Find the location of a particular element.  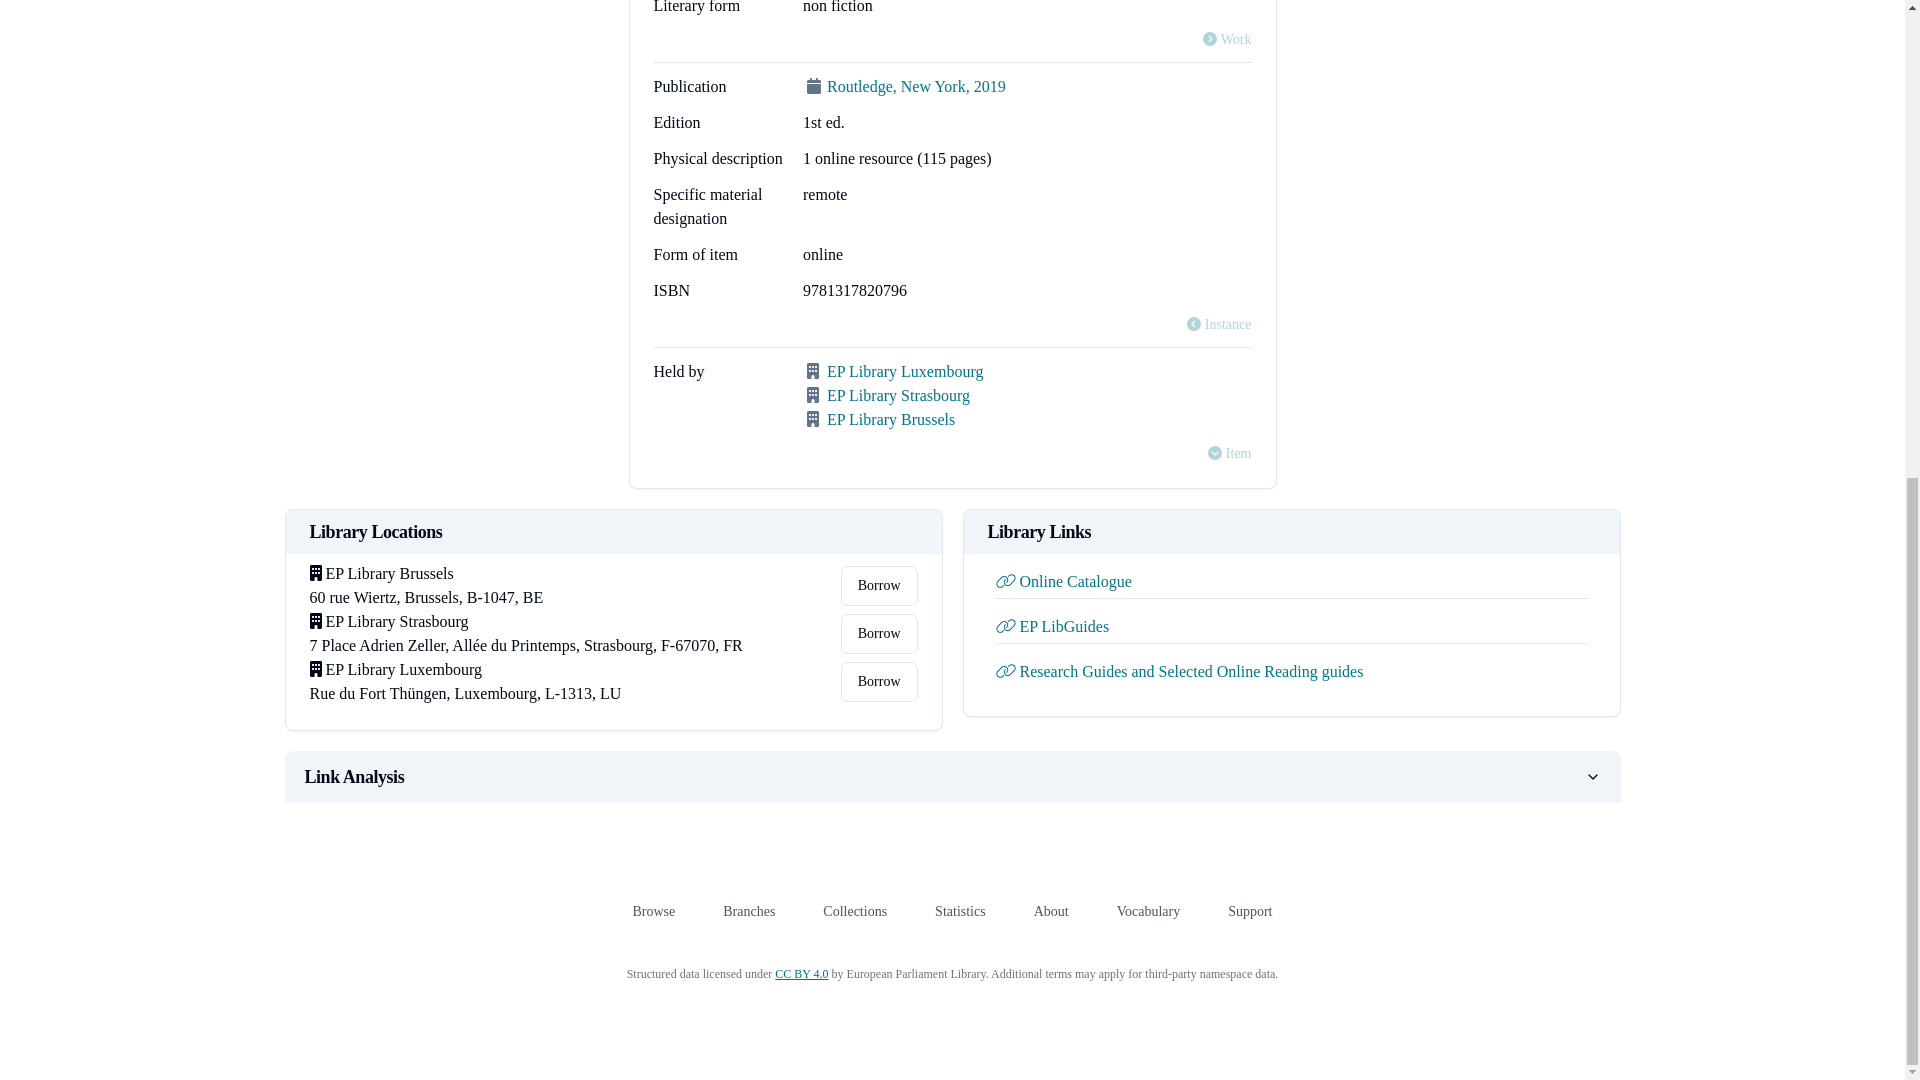

Branches is located at coordinates (749, 911).